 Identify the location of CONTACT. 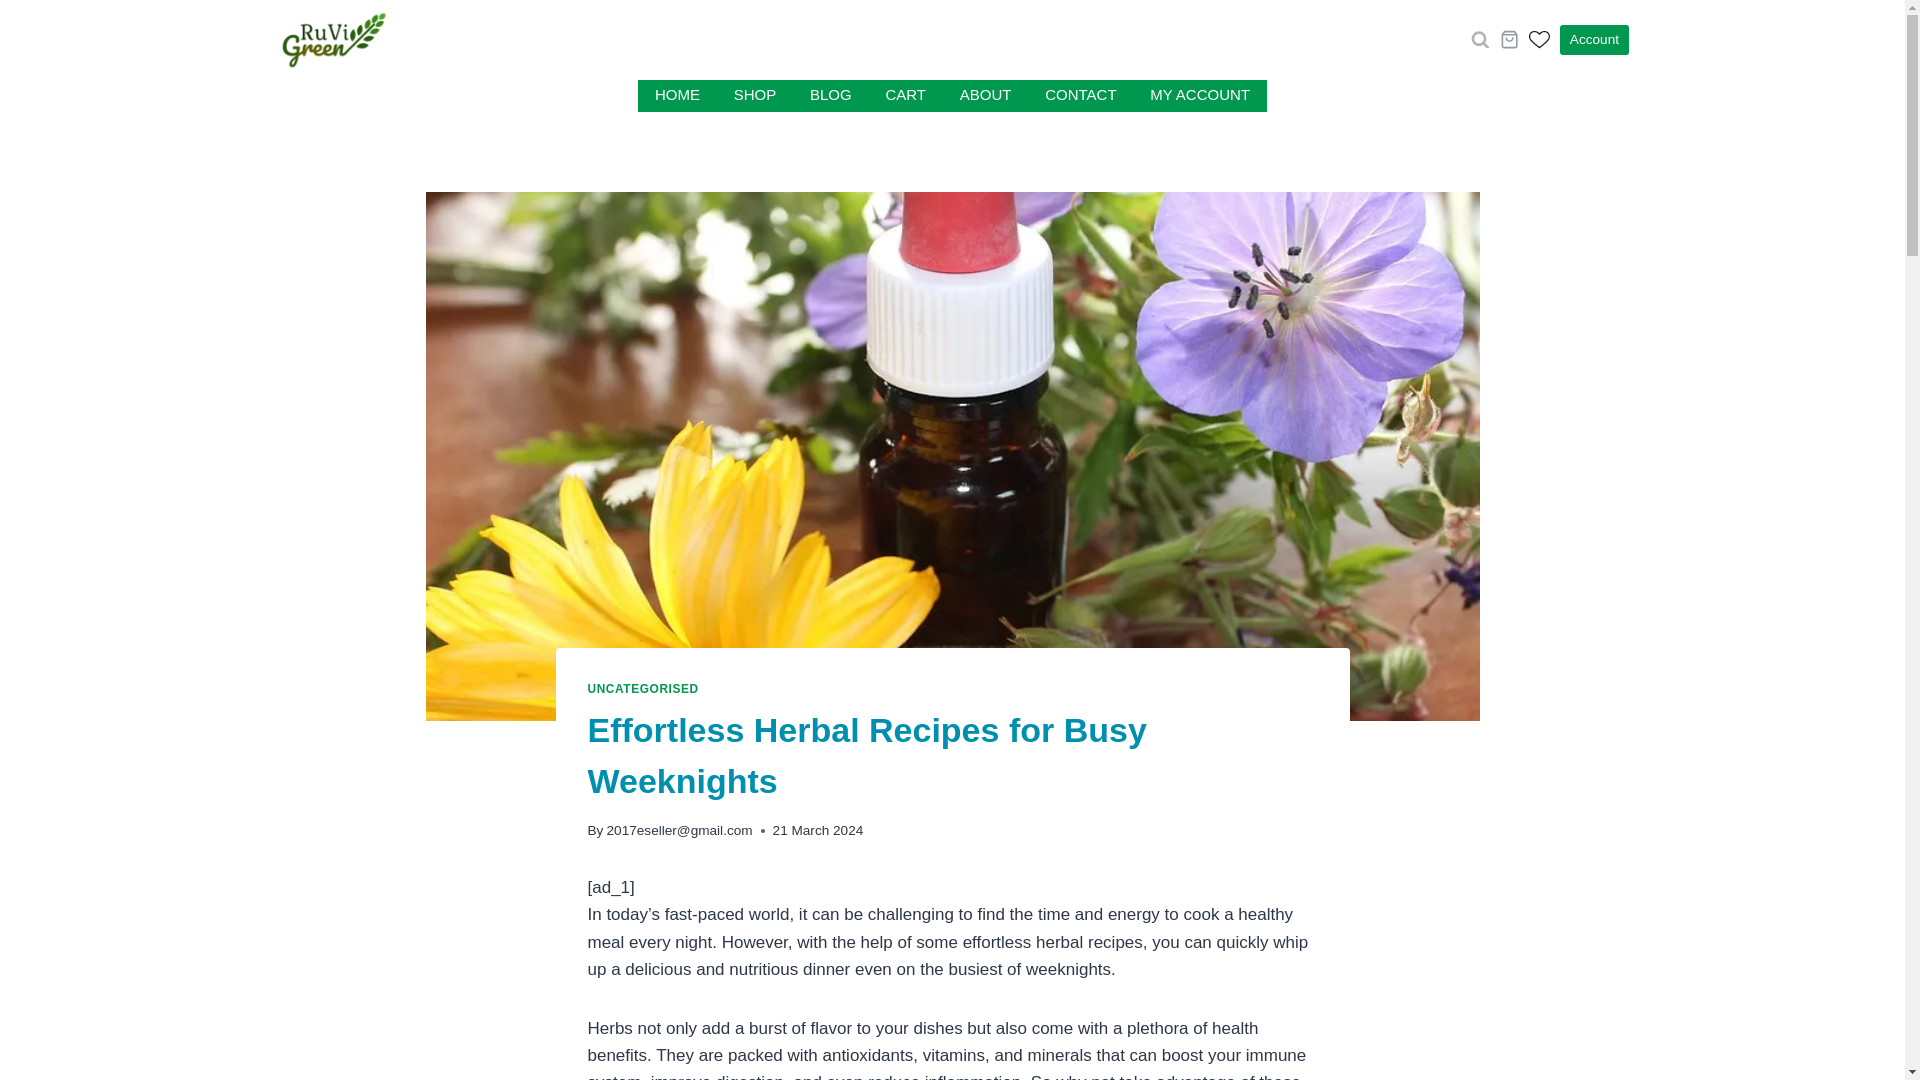
(1080, 96).